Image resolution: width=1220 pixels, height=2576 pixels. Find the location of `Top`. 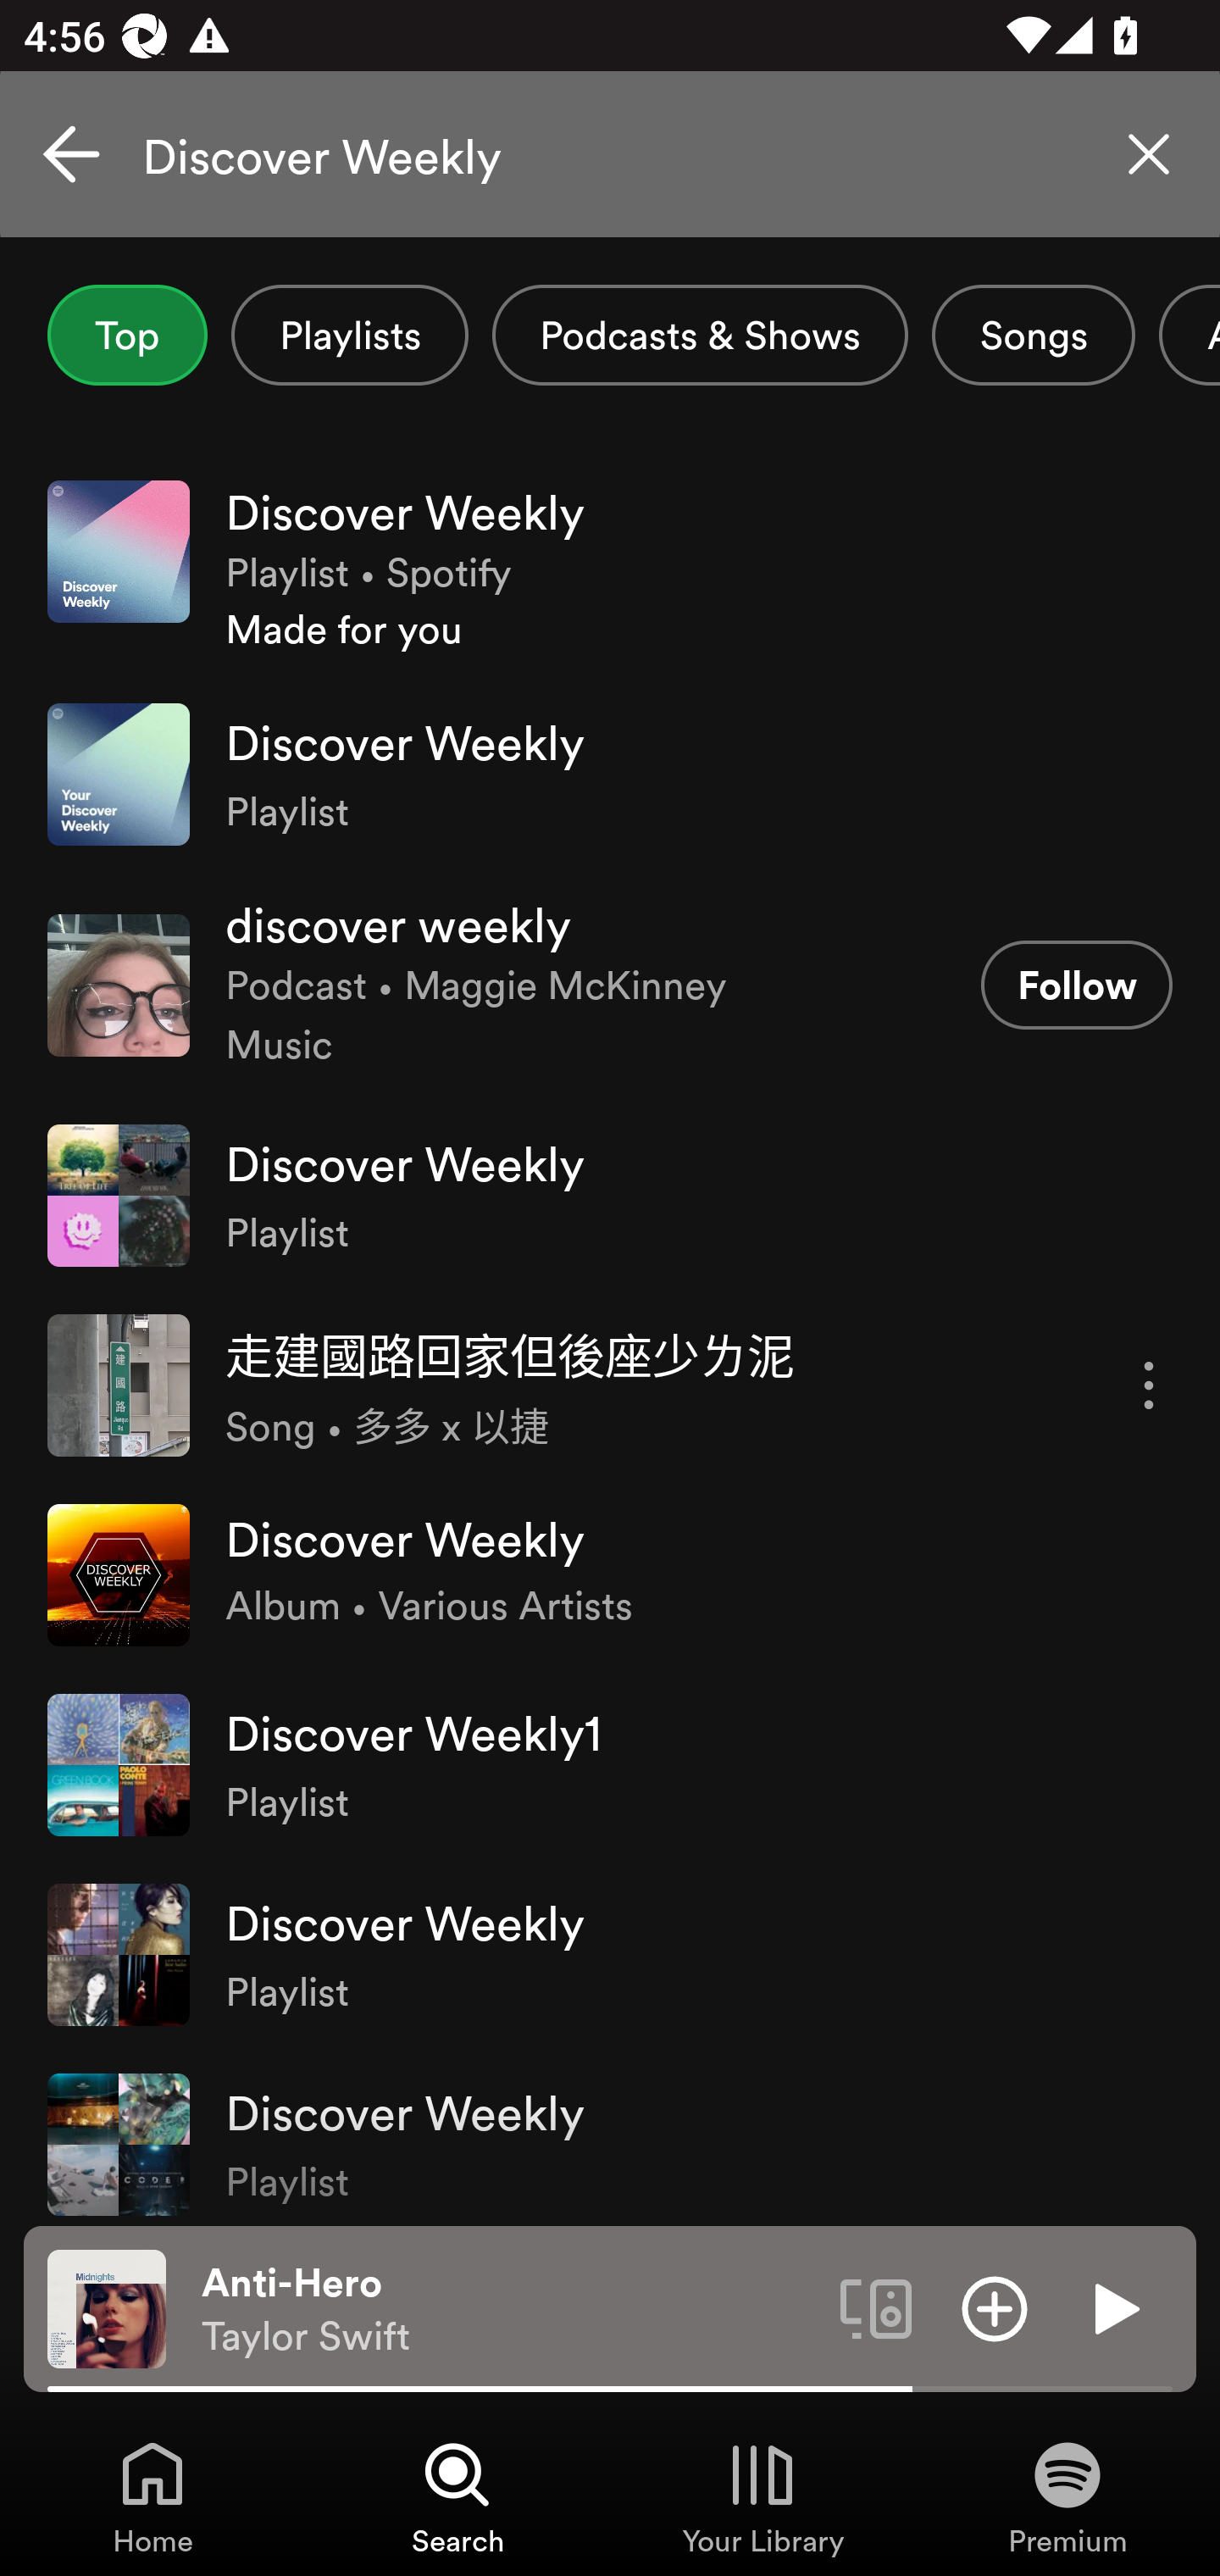

Top is located at coordinates (127, 335).